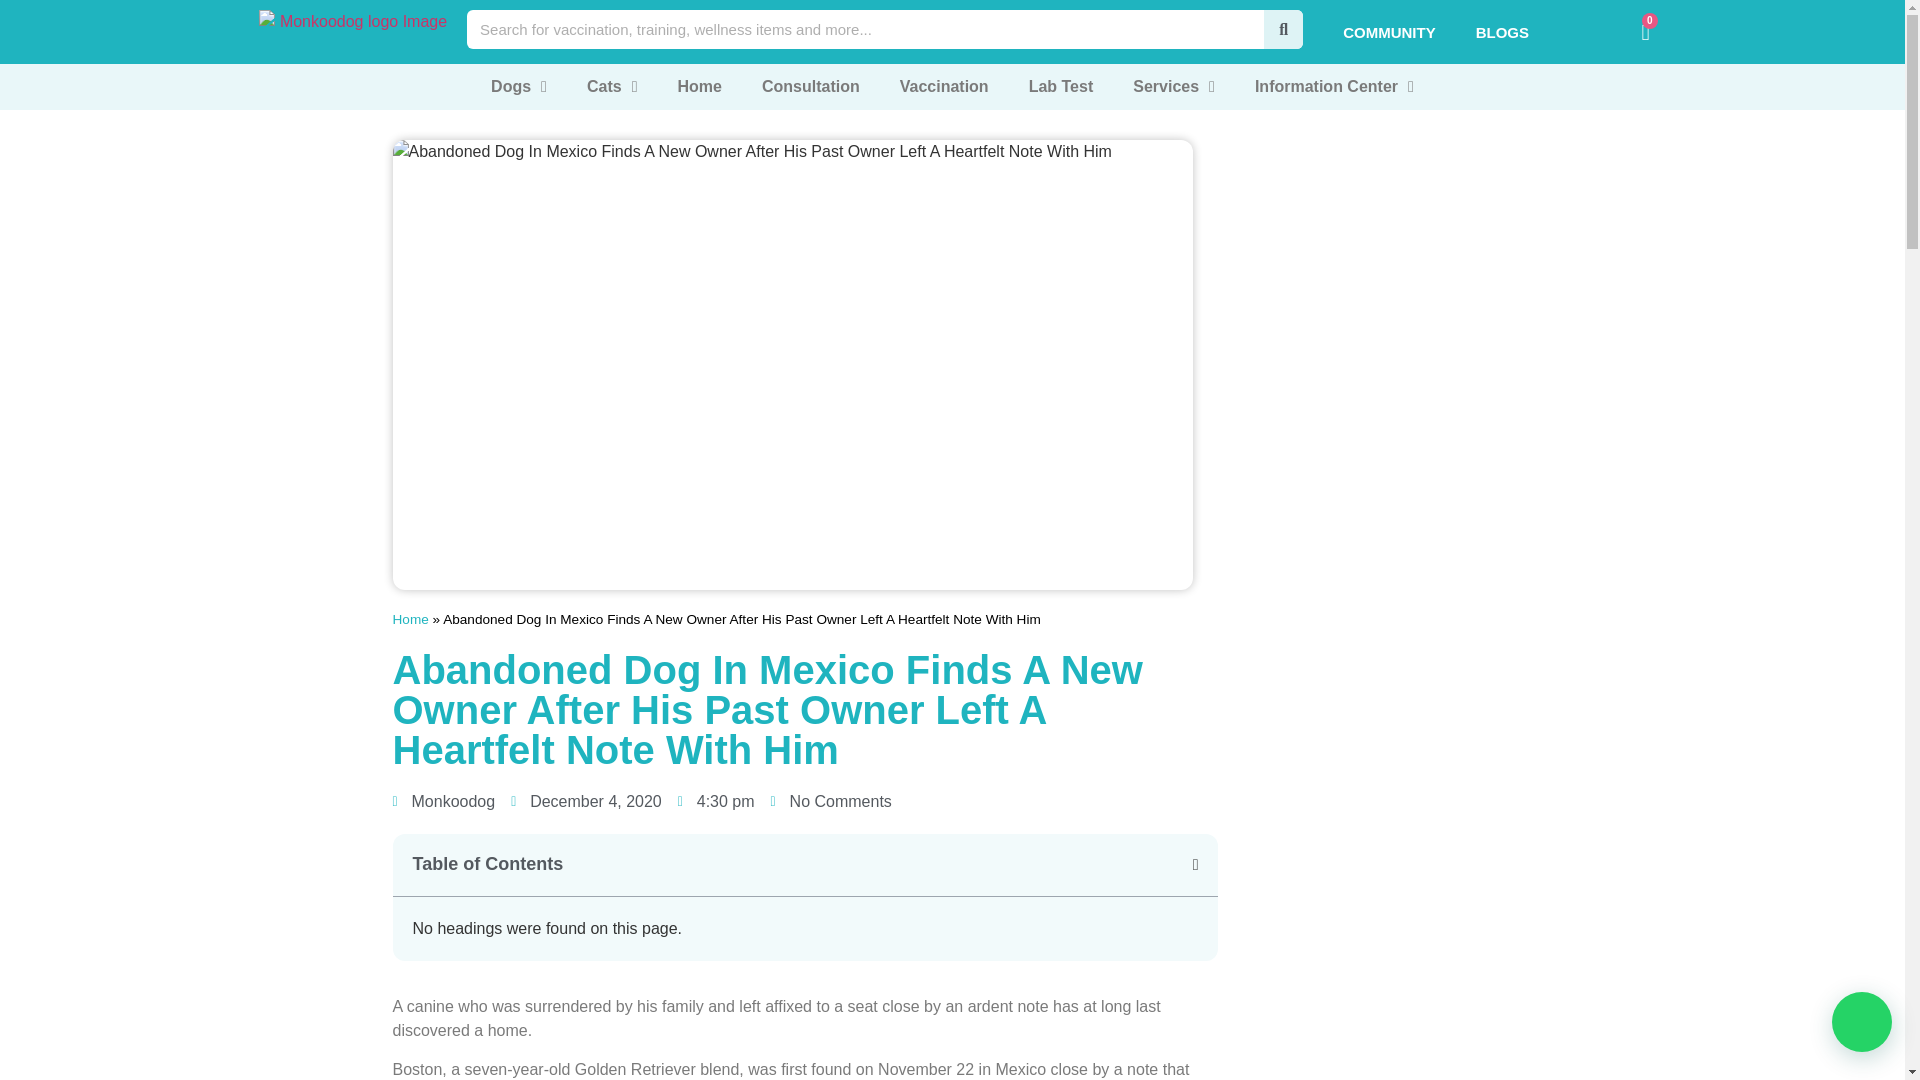 The width and height of the screenshot is (1920, 1080). I want to click on BLOGS, so click(1502, 32).